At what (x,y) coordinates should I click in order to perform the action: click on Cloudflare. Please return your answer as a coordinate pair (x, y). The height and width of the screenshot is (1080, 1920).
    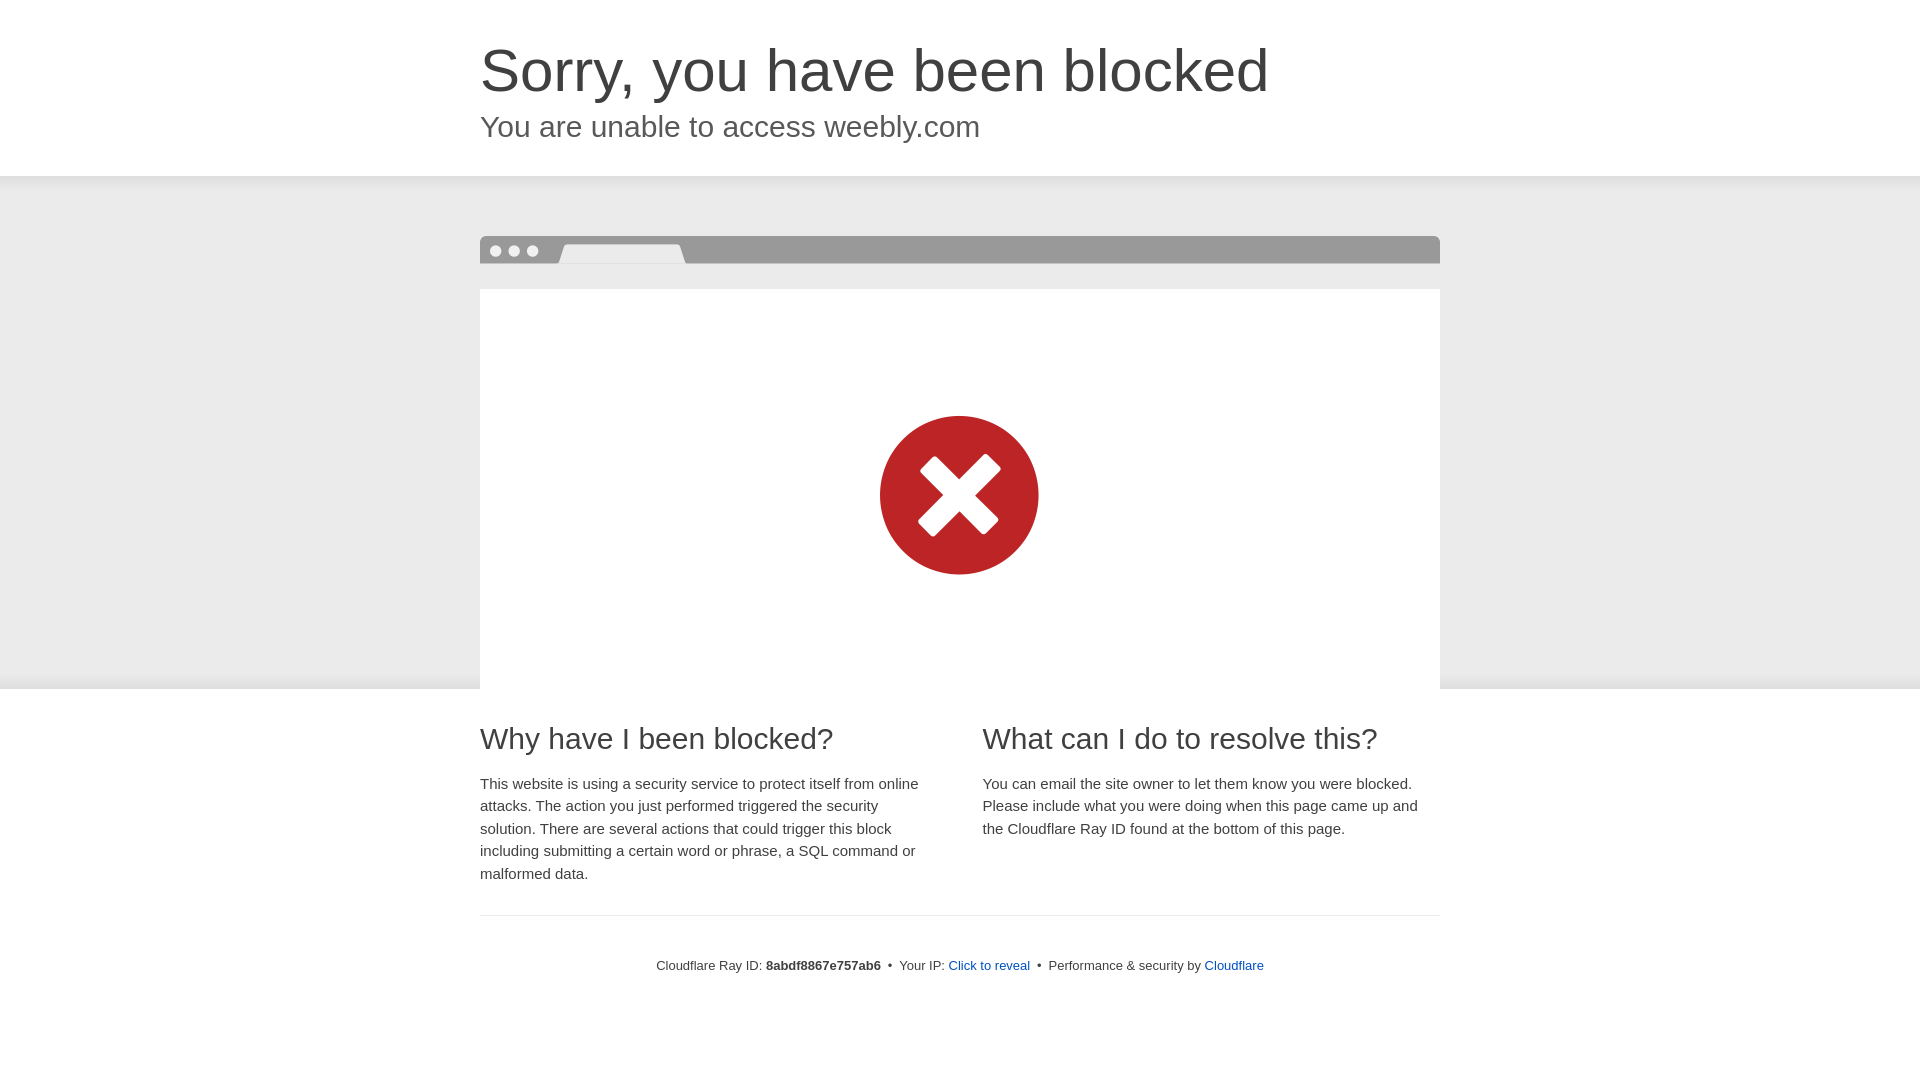
    Looking at the image, I should click on (1234, 965).